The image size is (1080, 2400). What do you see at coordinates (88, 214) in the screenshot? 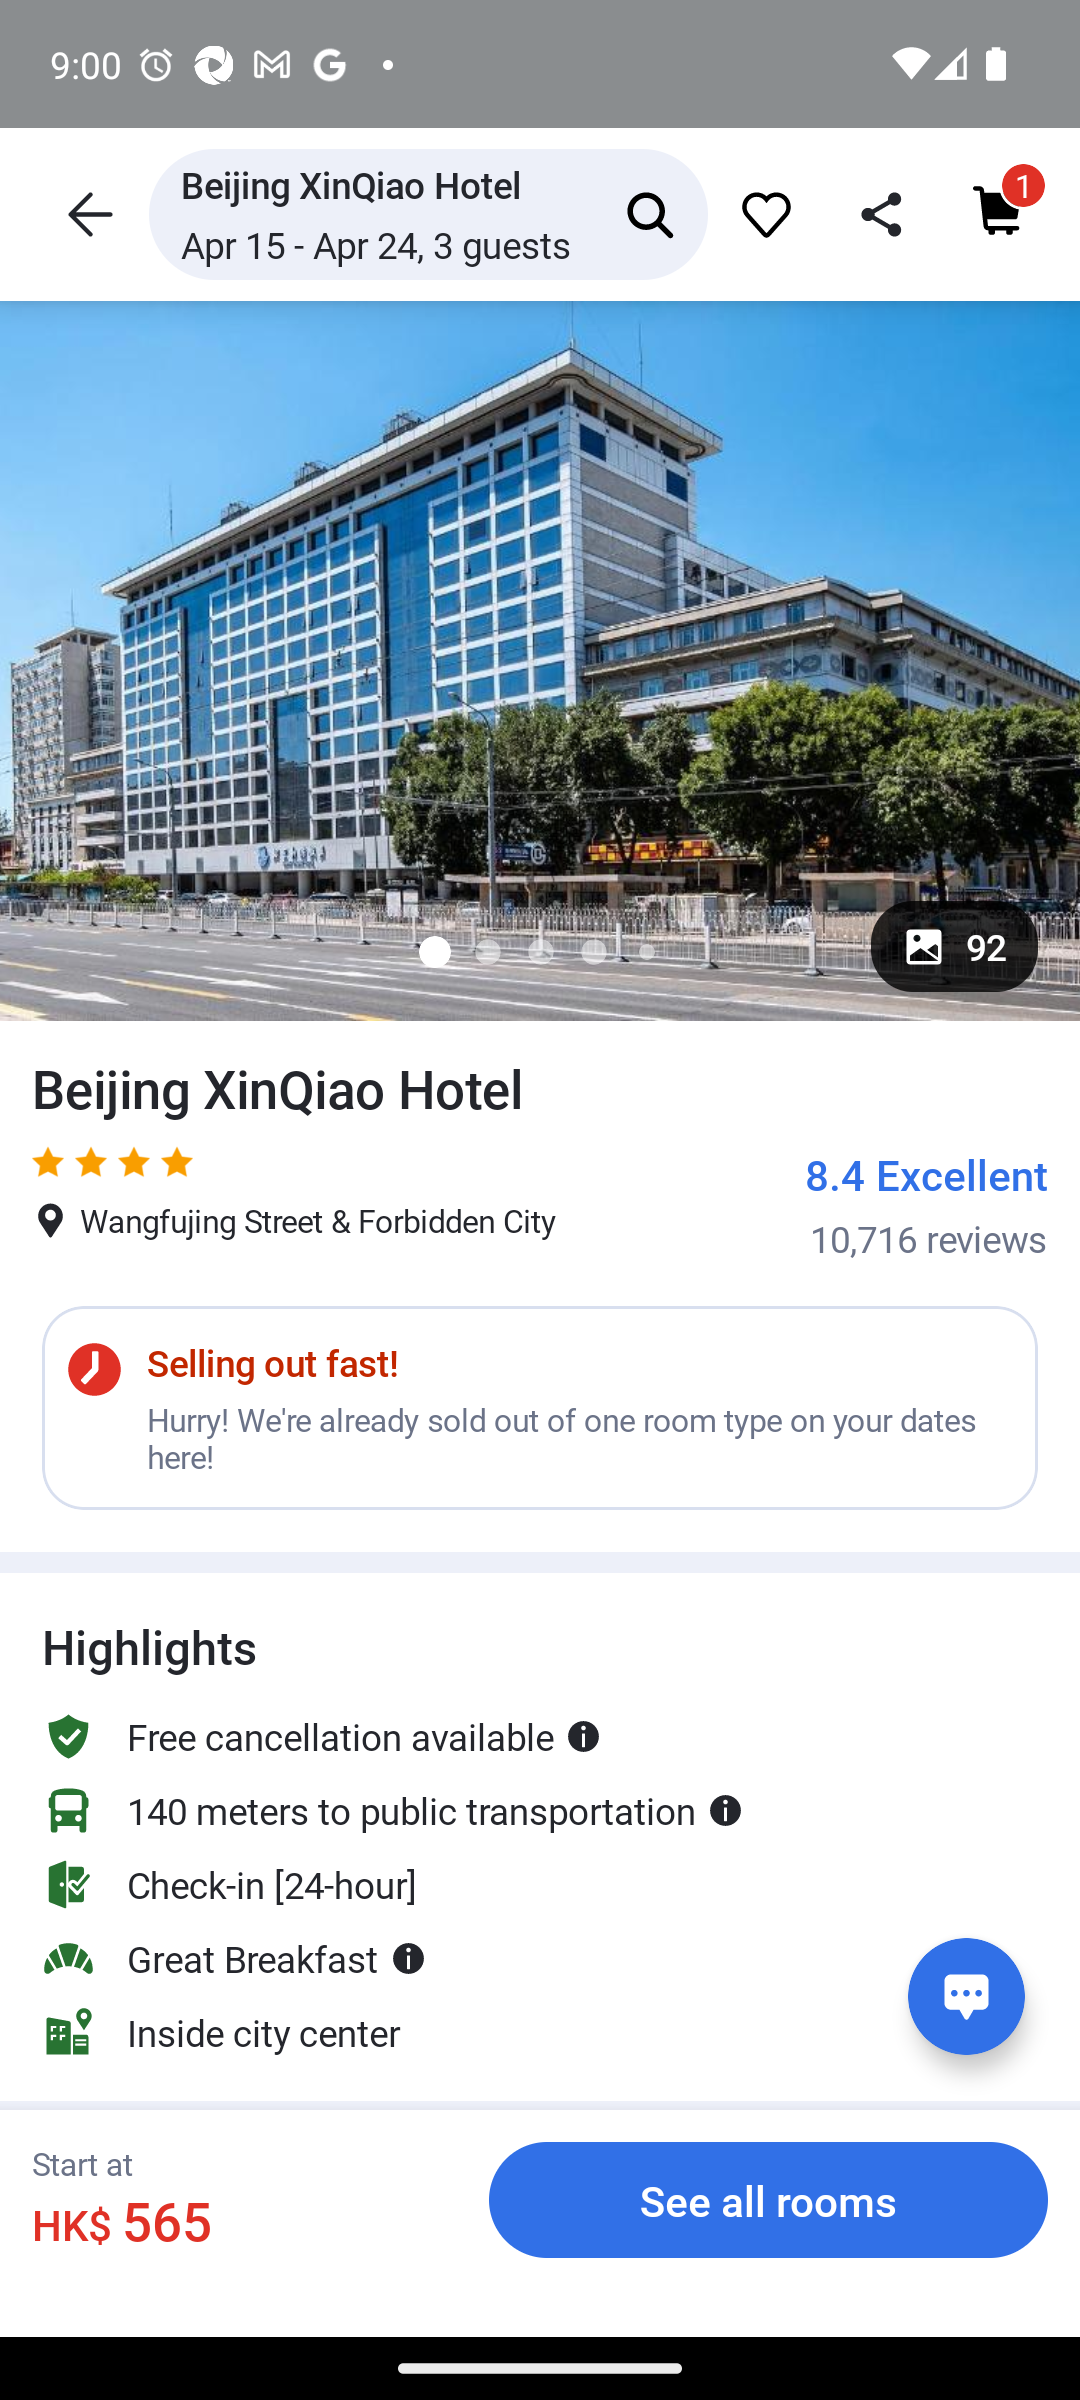
I see `header icon` at bounding box center [88, 214].